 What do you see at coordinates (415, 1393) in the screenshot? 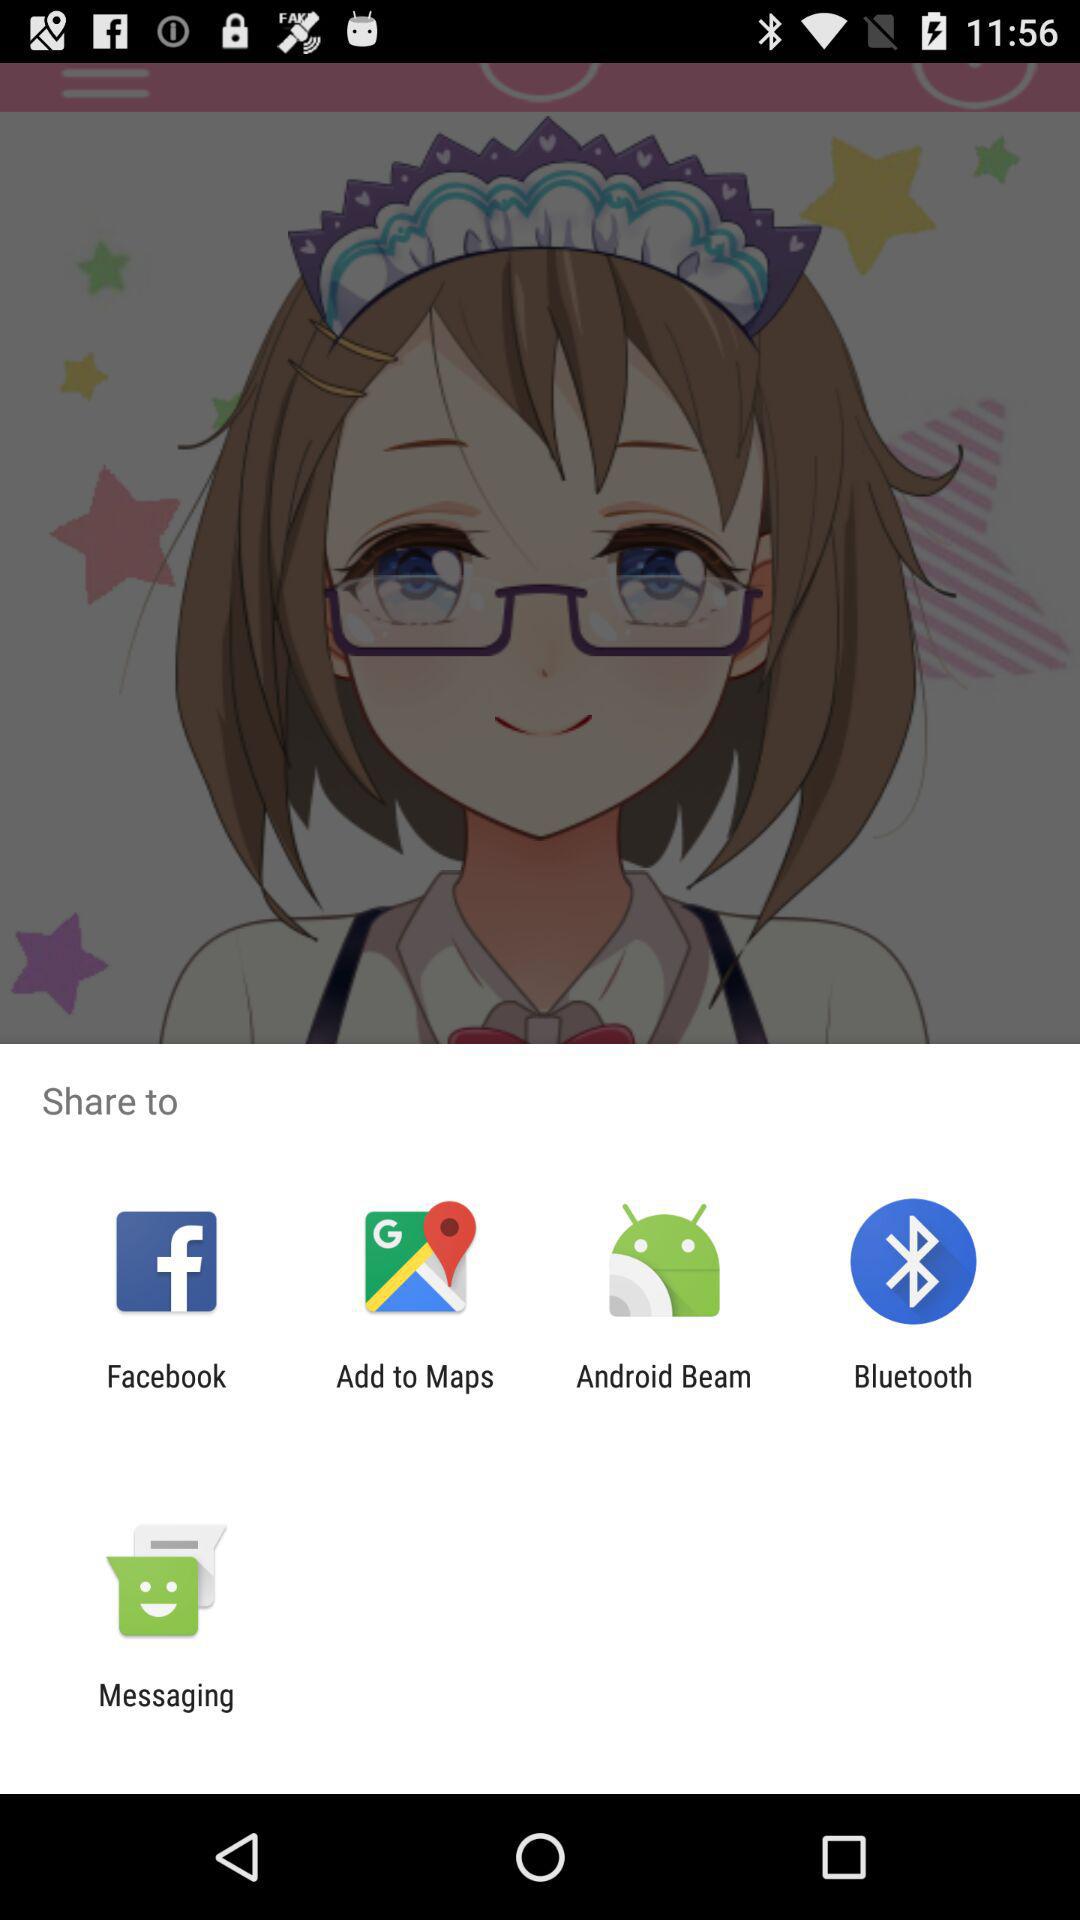
I see `flip to add to maps icon` at bounding box center [415, 1393].